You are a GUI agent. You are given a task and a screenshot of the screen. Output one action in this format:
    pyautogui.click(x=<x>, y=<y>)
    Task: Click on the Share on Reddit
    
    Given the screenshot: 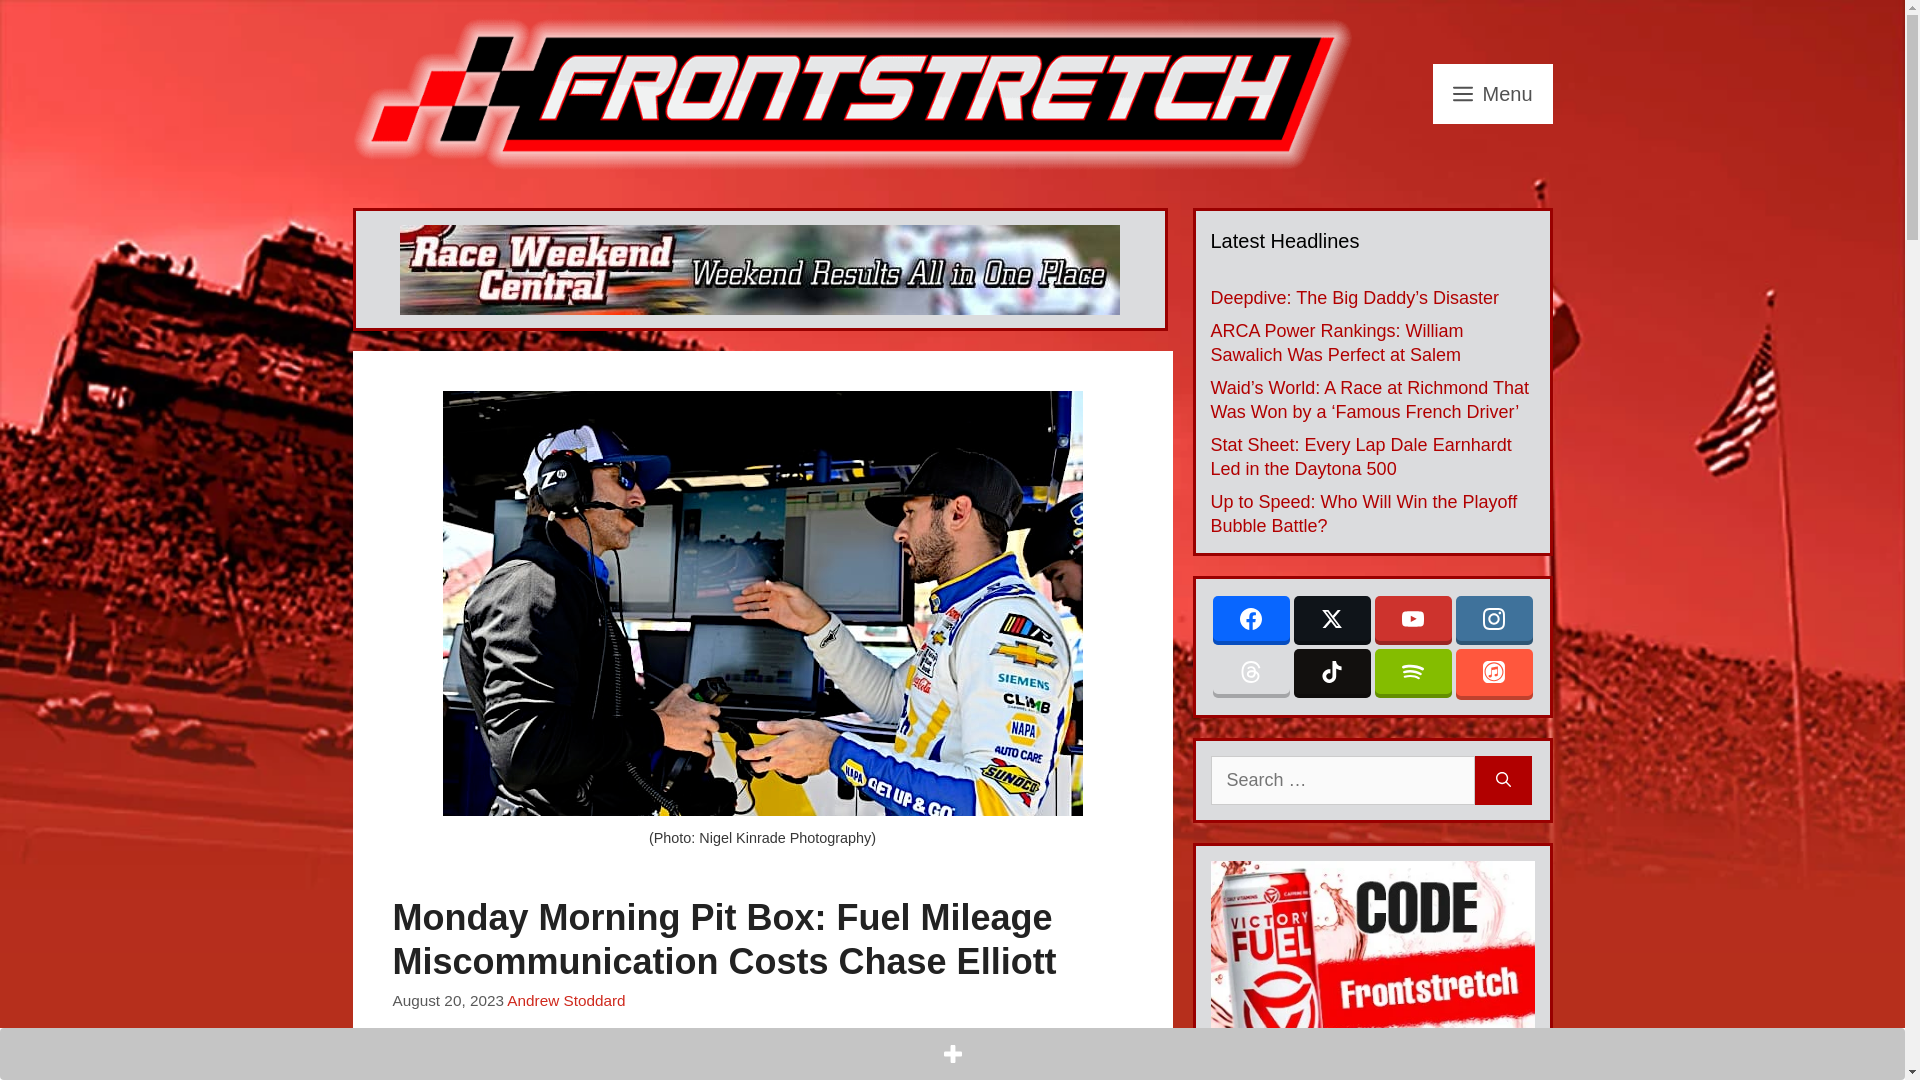 What is the action you would take?
    pyautogui.click(x=497, y=1067)
    